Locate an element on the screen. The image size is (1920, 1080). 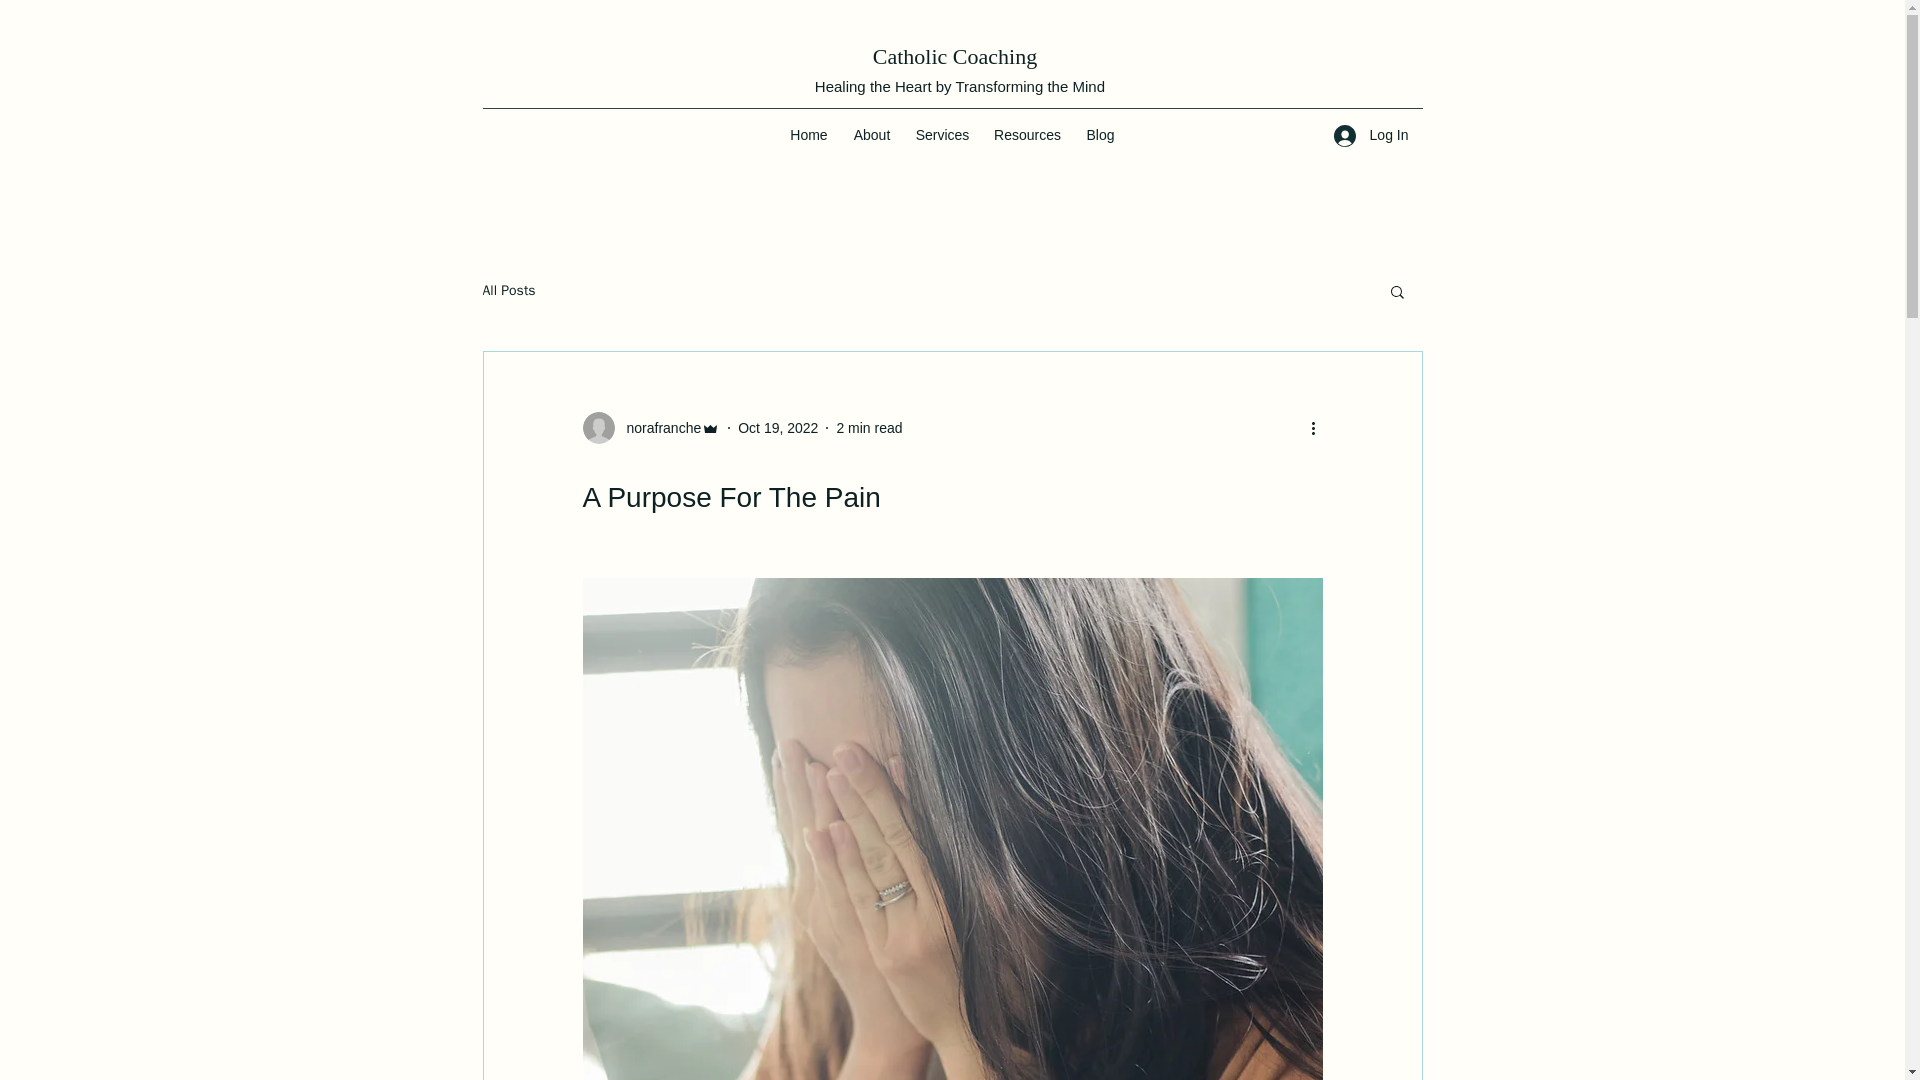
Log In is located at coordinates (1371, 135).